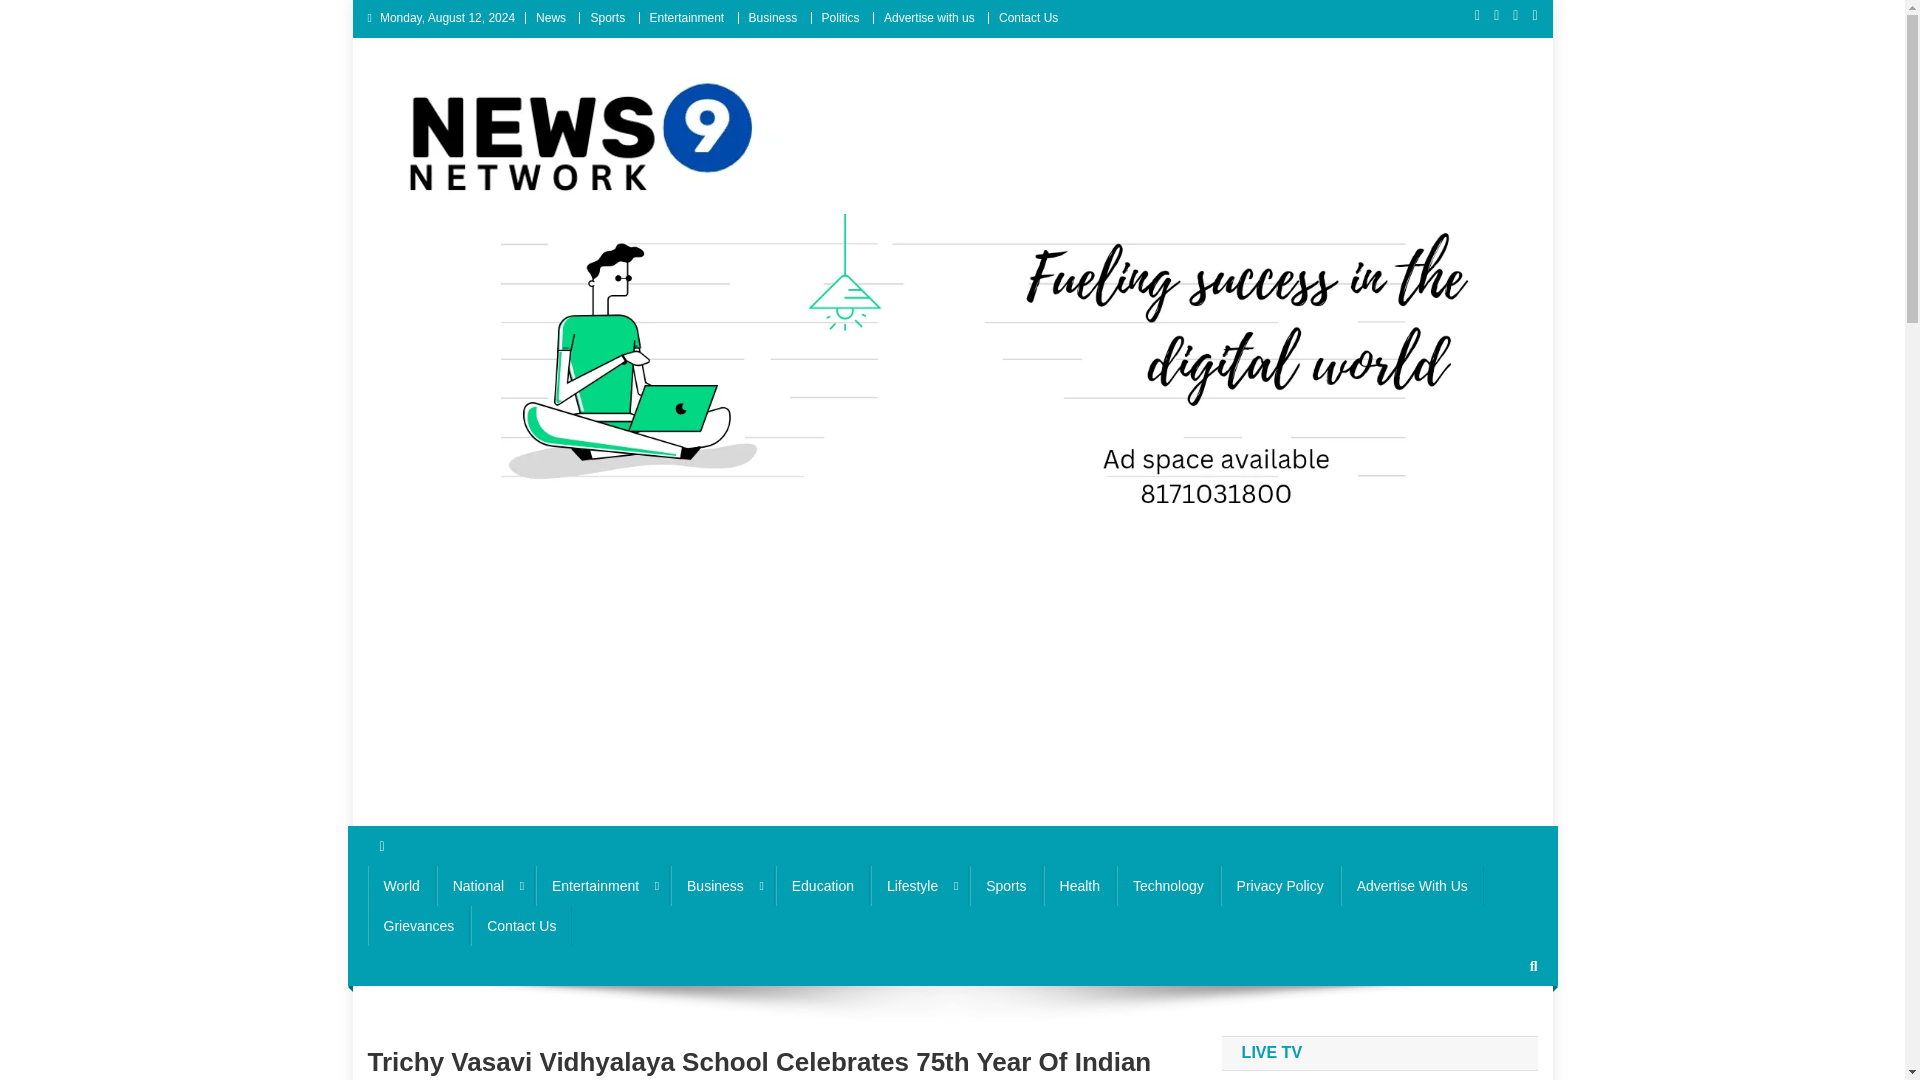  I want to click on National, so click(486, 886).